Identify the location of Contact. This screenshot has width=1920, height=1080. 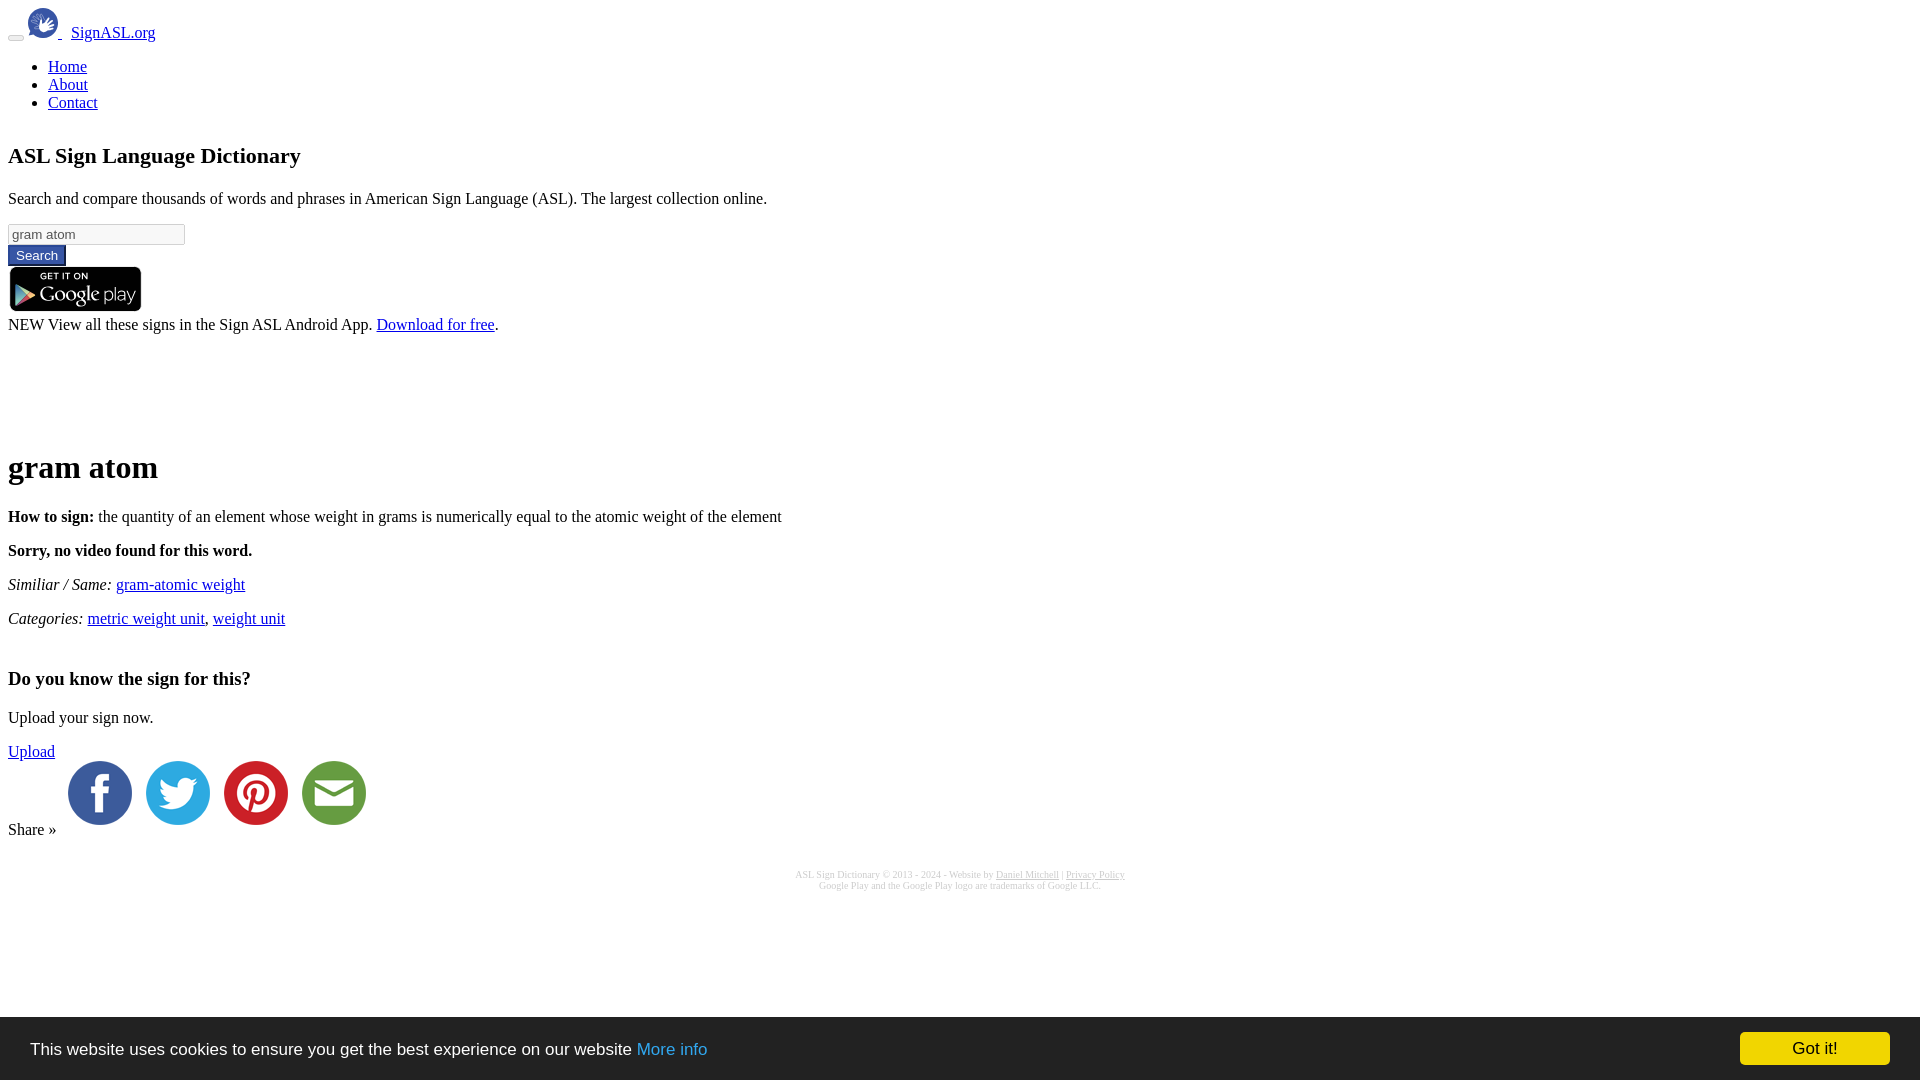
(72, 102).